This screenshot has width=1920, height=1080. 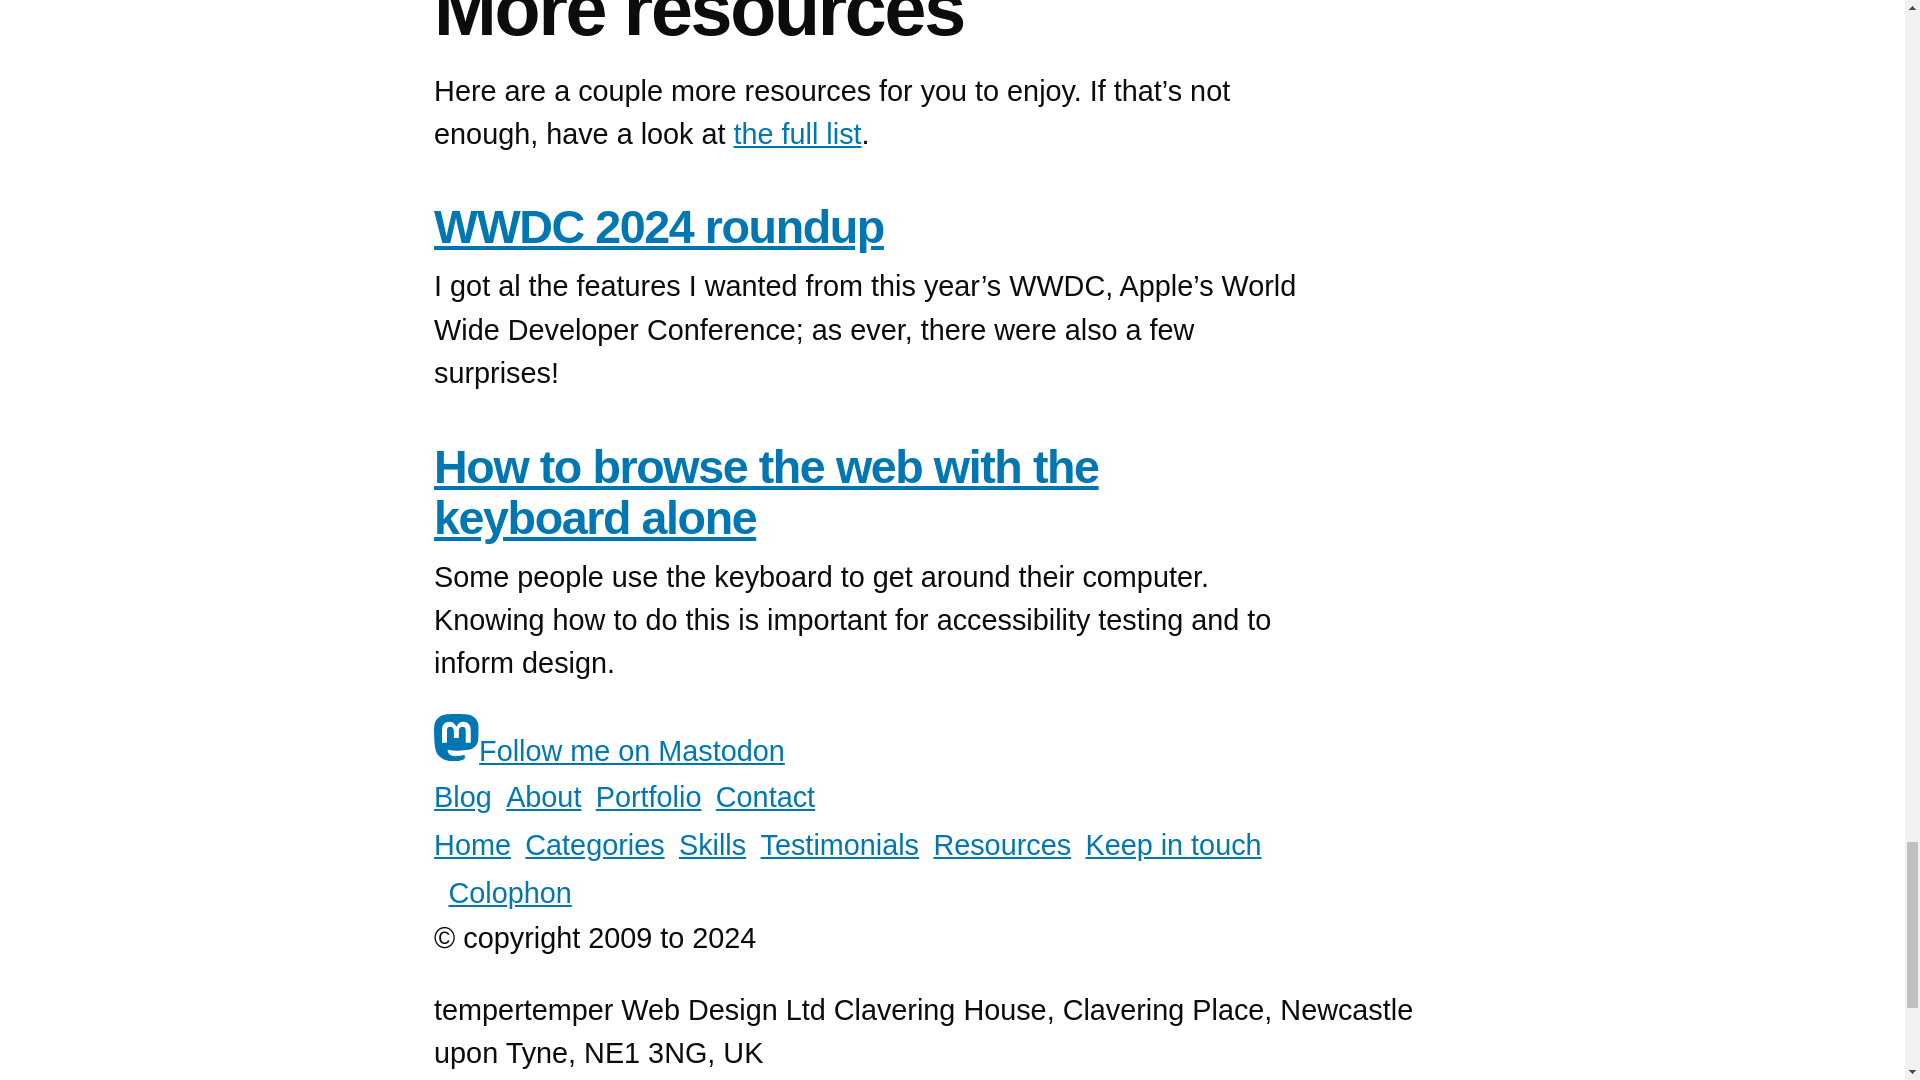 I want to click on About, so click(x=544, y=796).